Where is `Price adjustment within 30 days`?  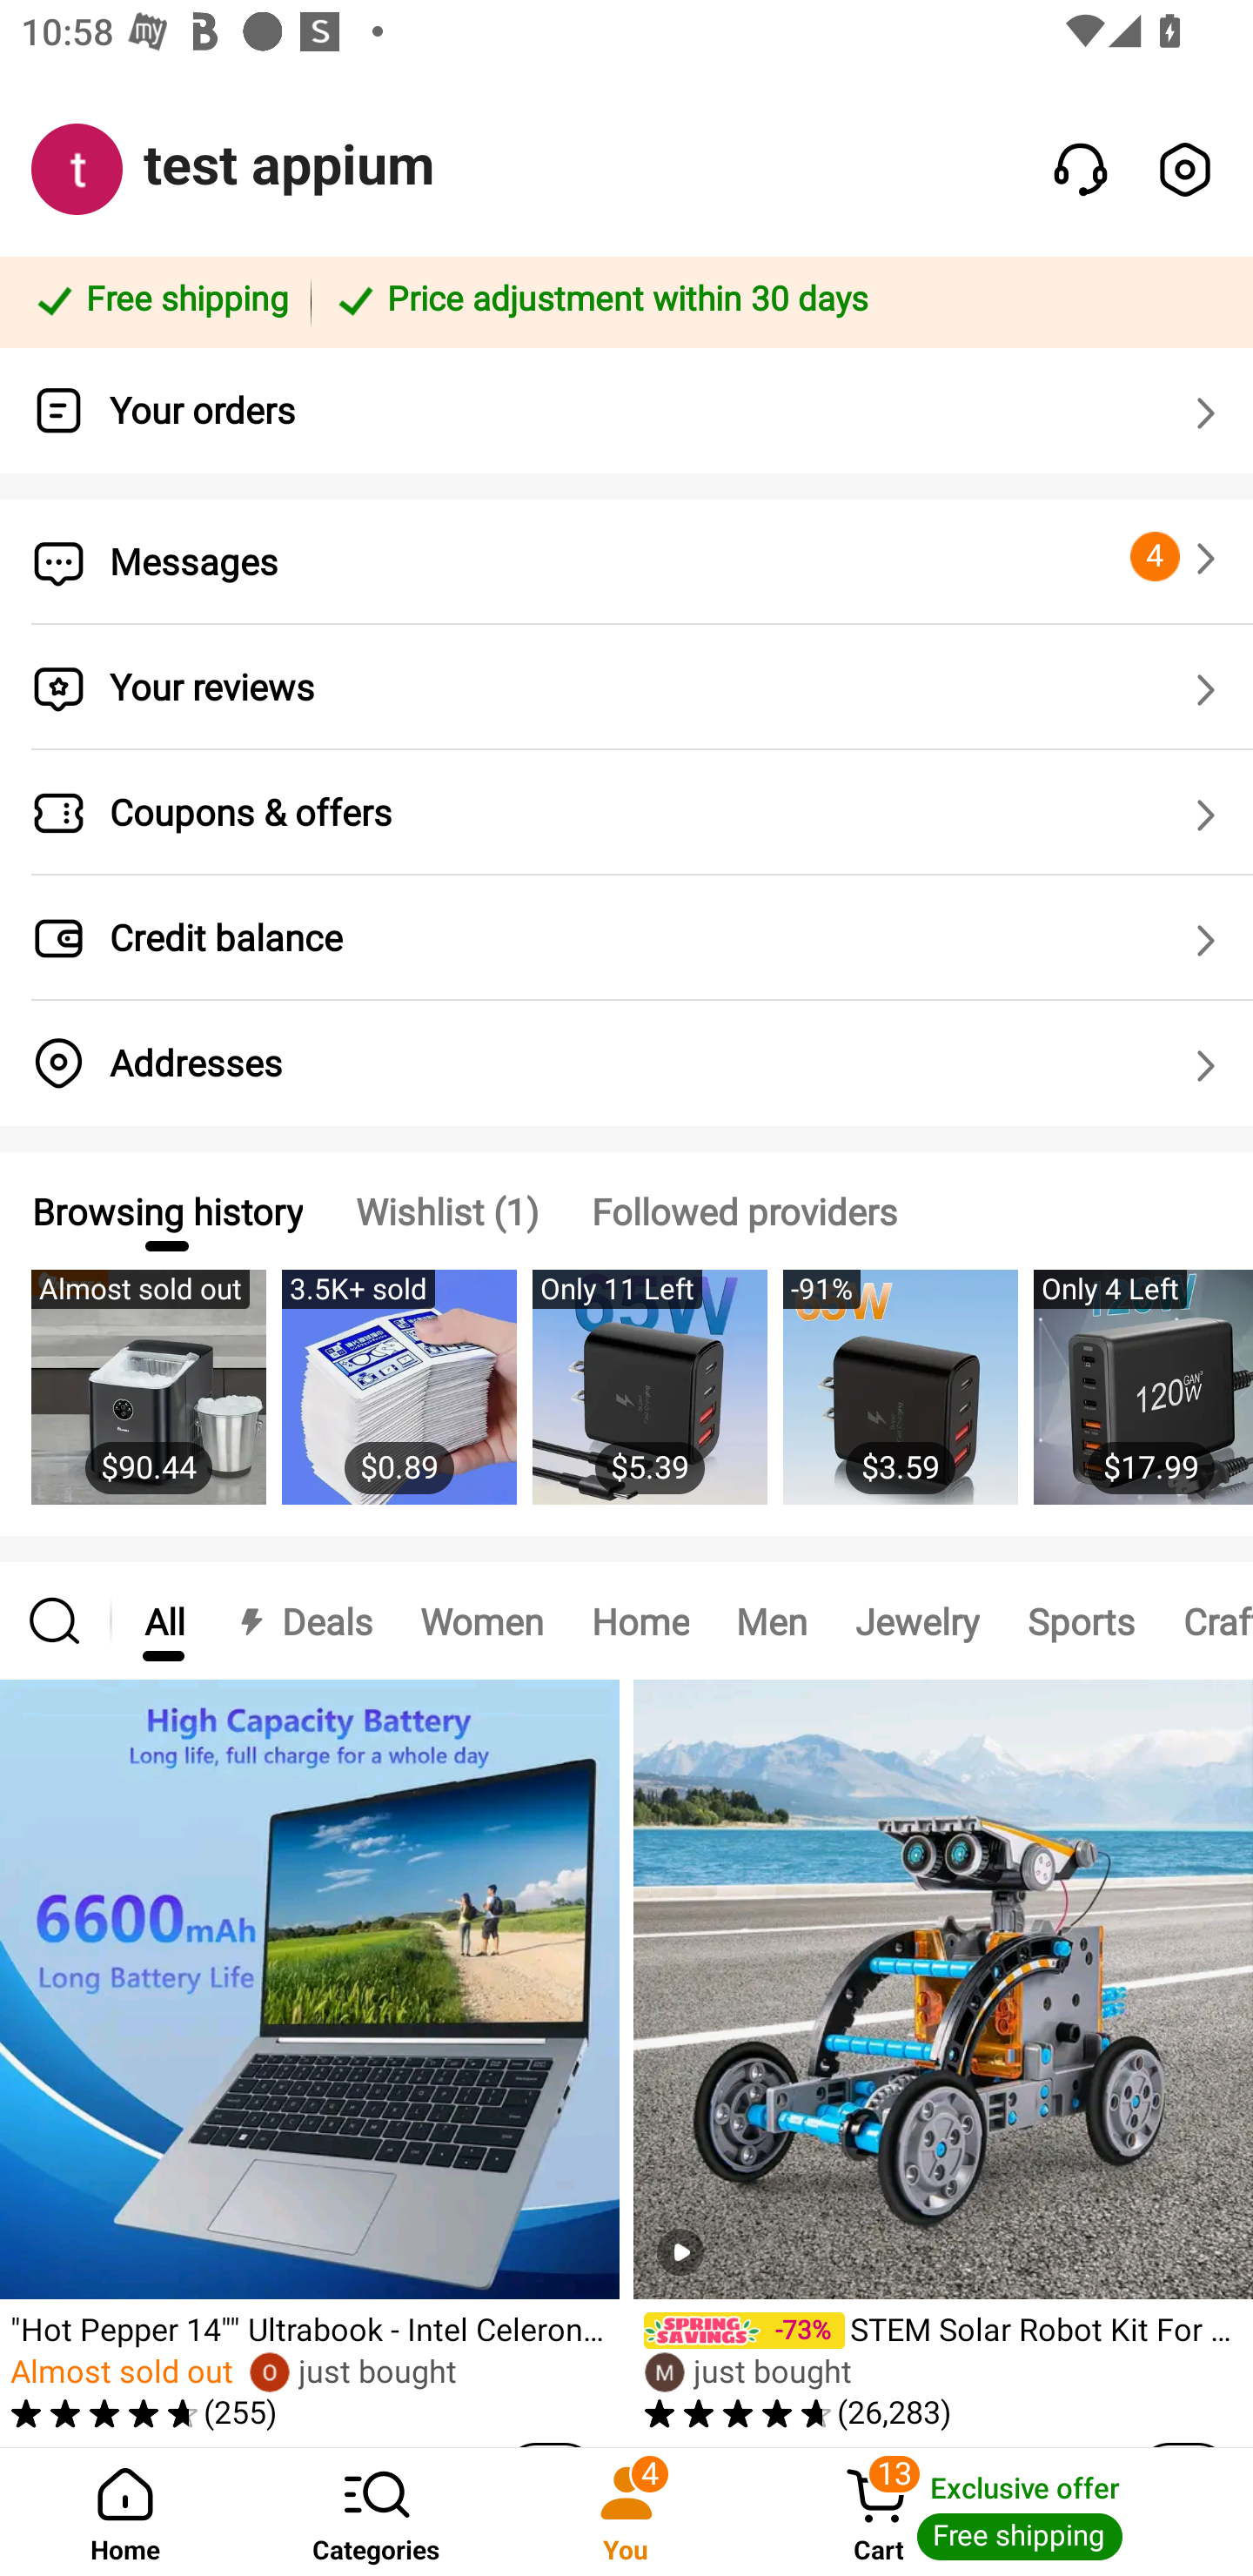 Price adjustment within 30 days is located at coordinates (776, 301).